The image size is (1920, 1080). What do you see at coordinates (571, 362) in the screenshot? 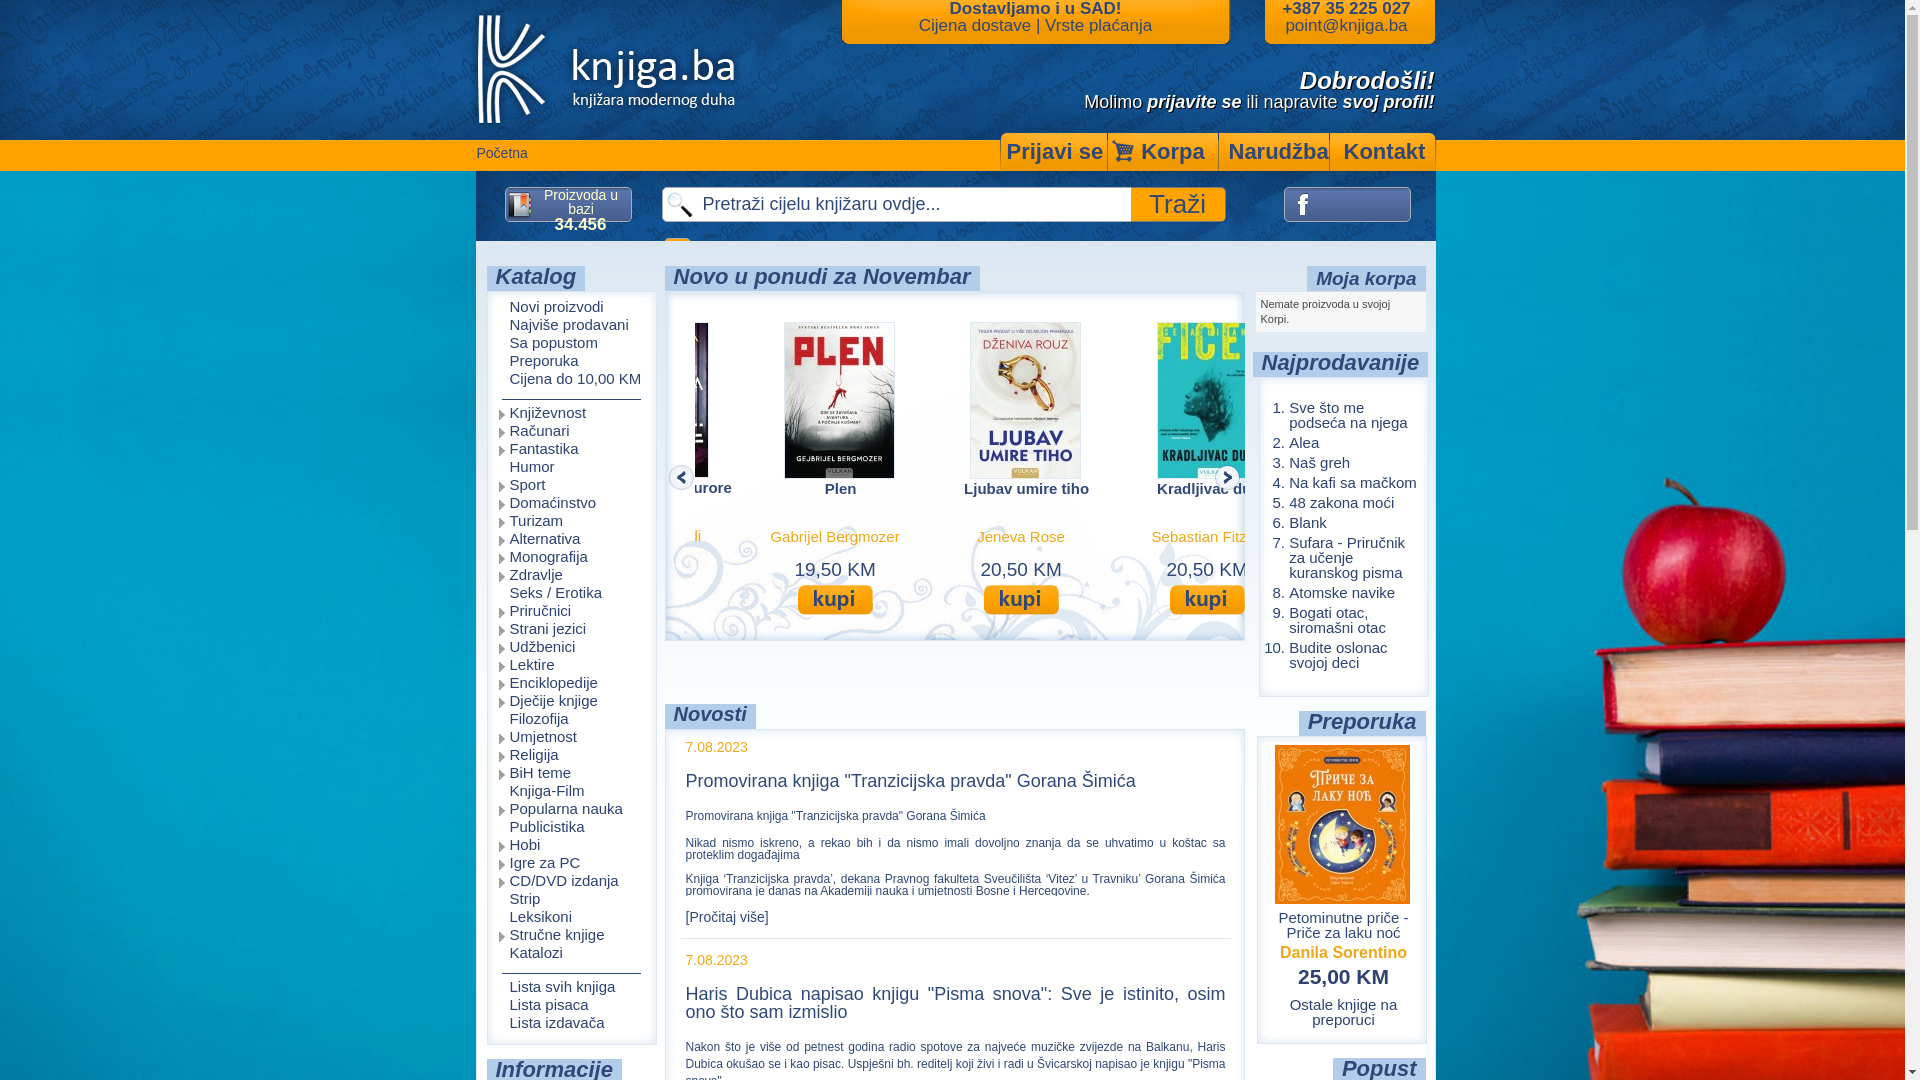
I see `Preporuka` at bounding box center [571, 362].